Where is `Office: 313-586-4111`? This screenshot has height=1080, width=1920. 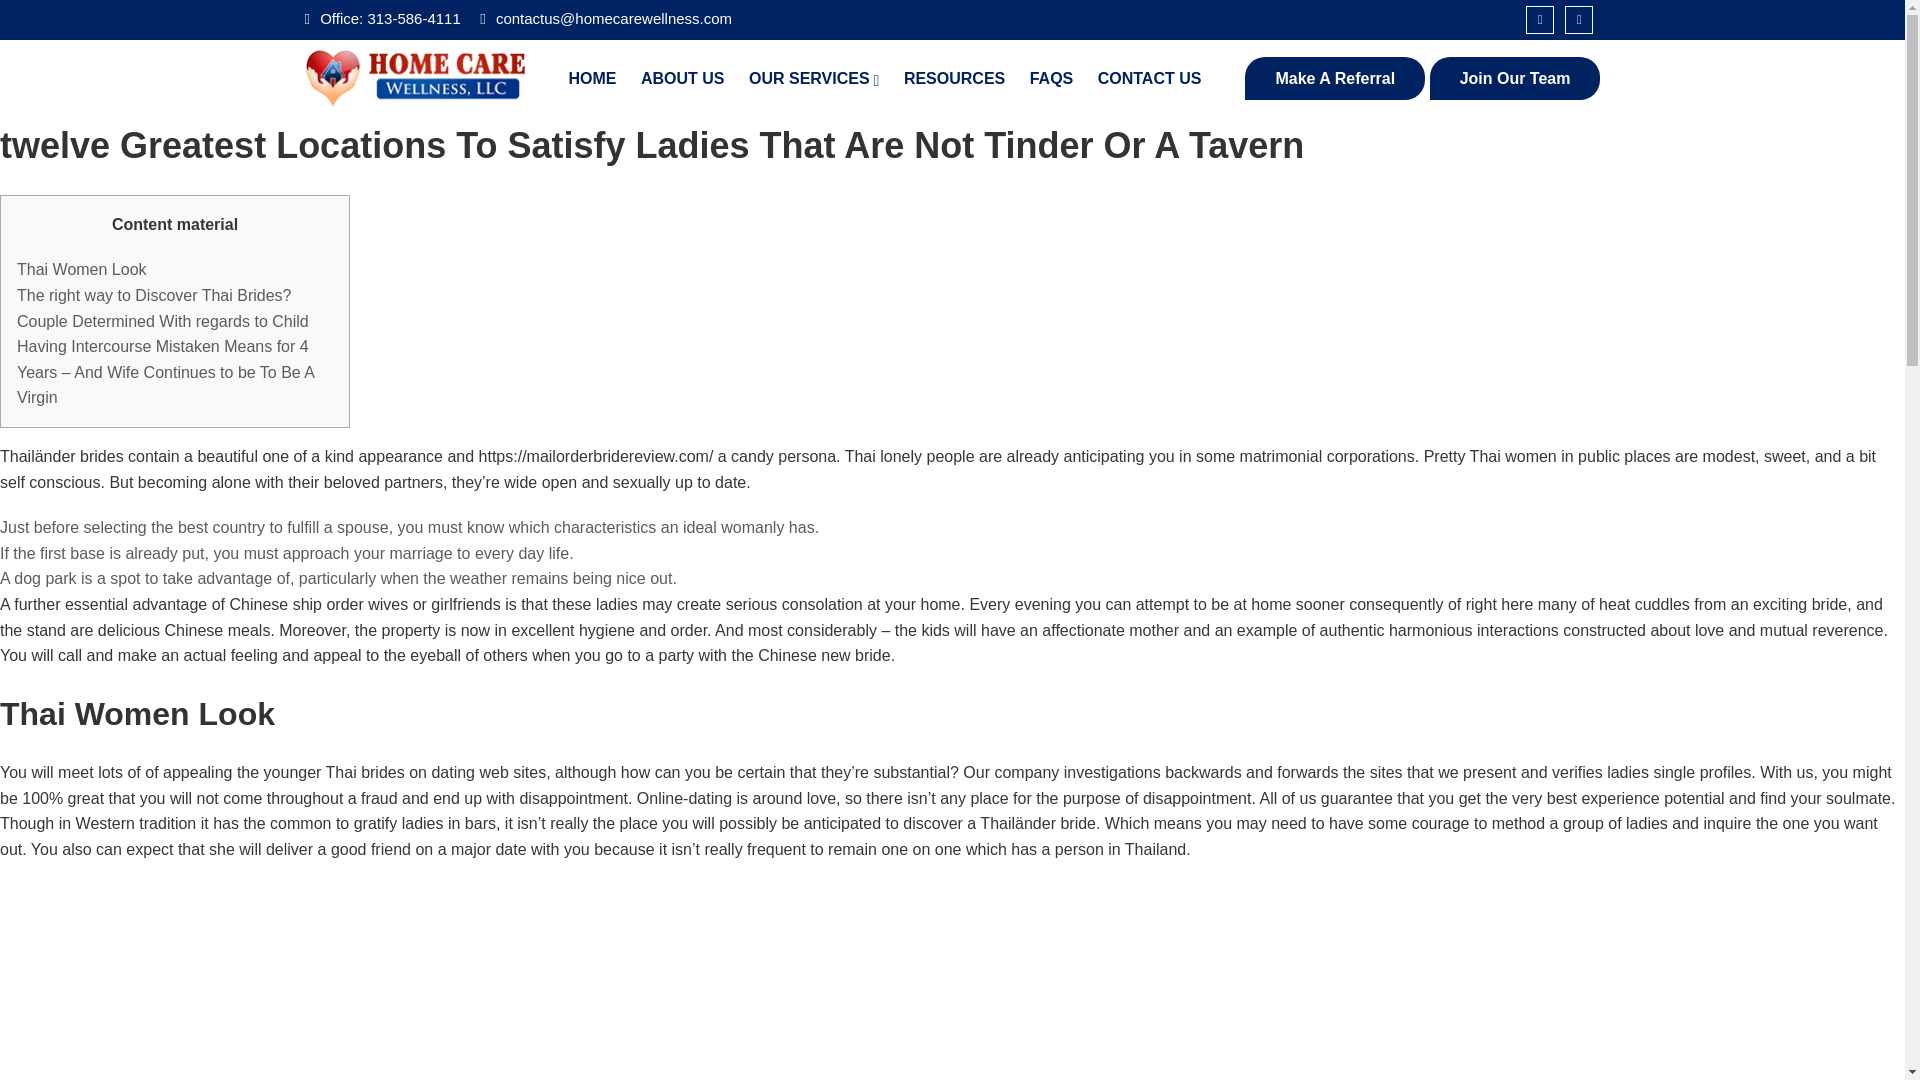
Office: 313-586-4111 is located at coordinates (382, 18).